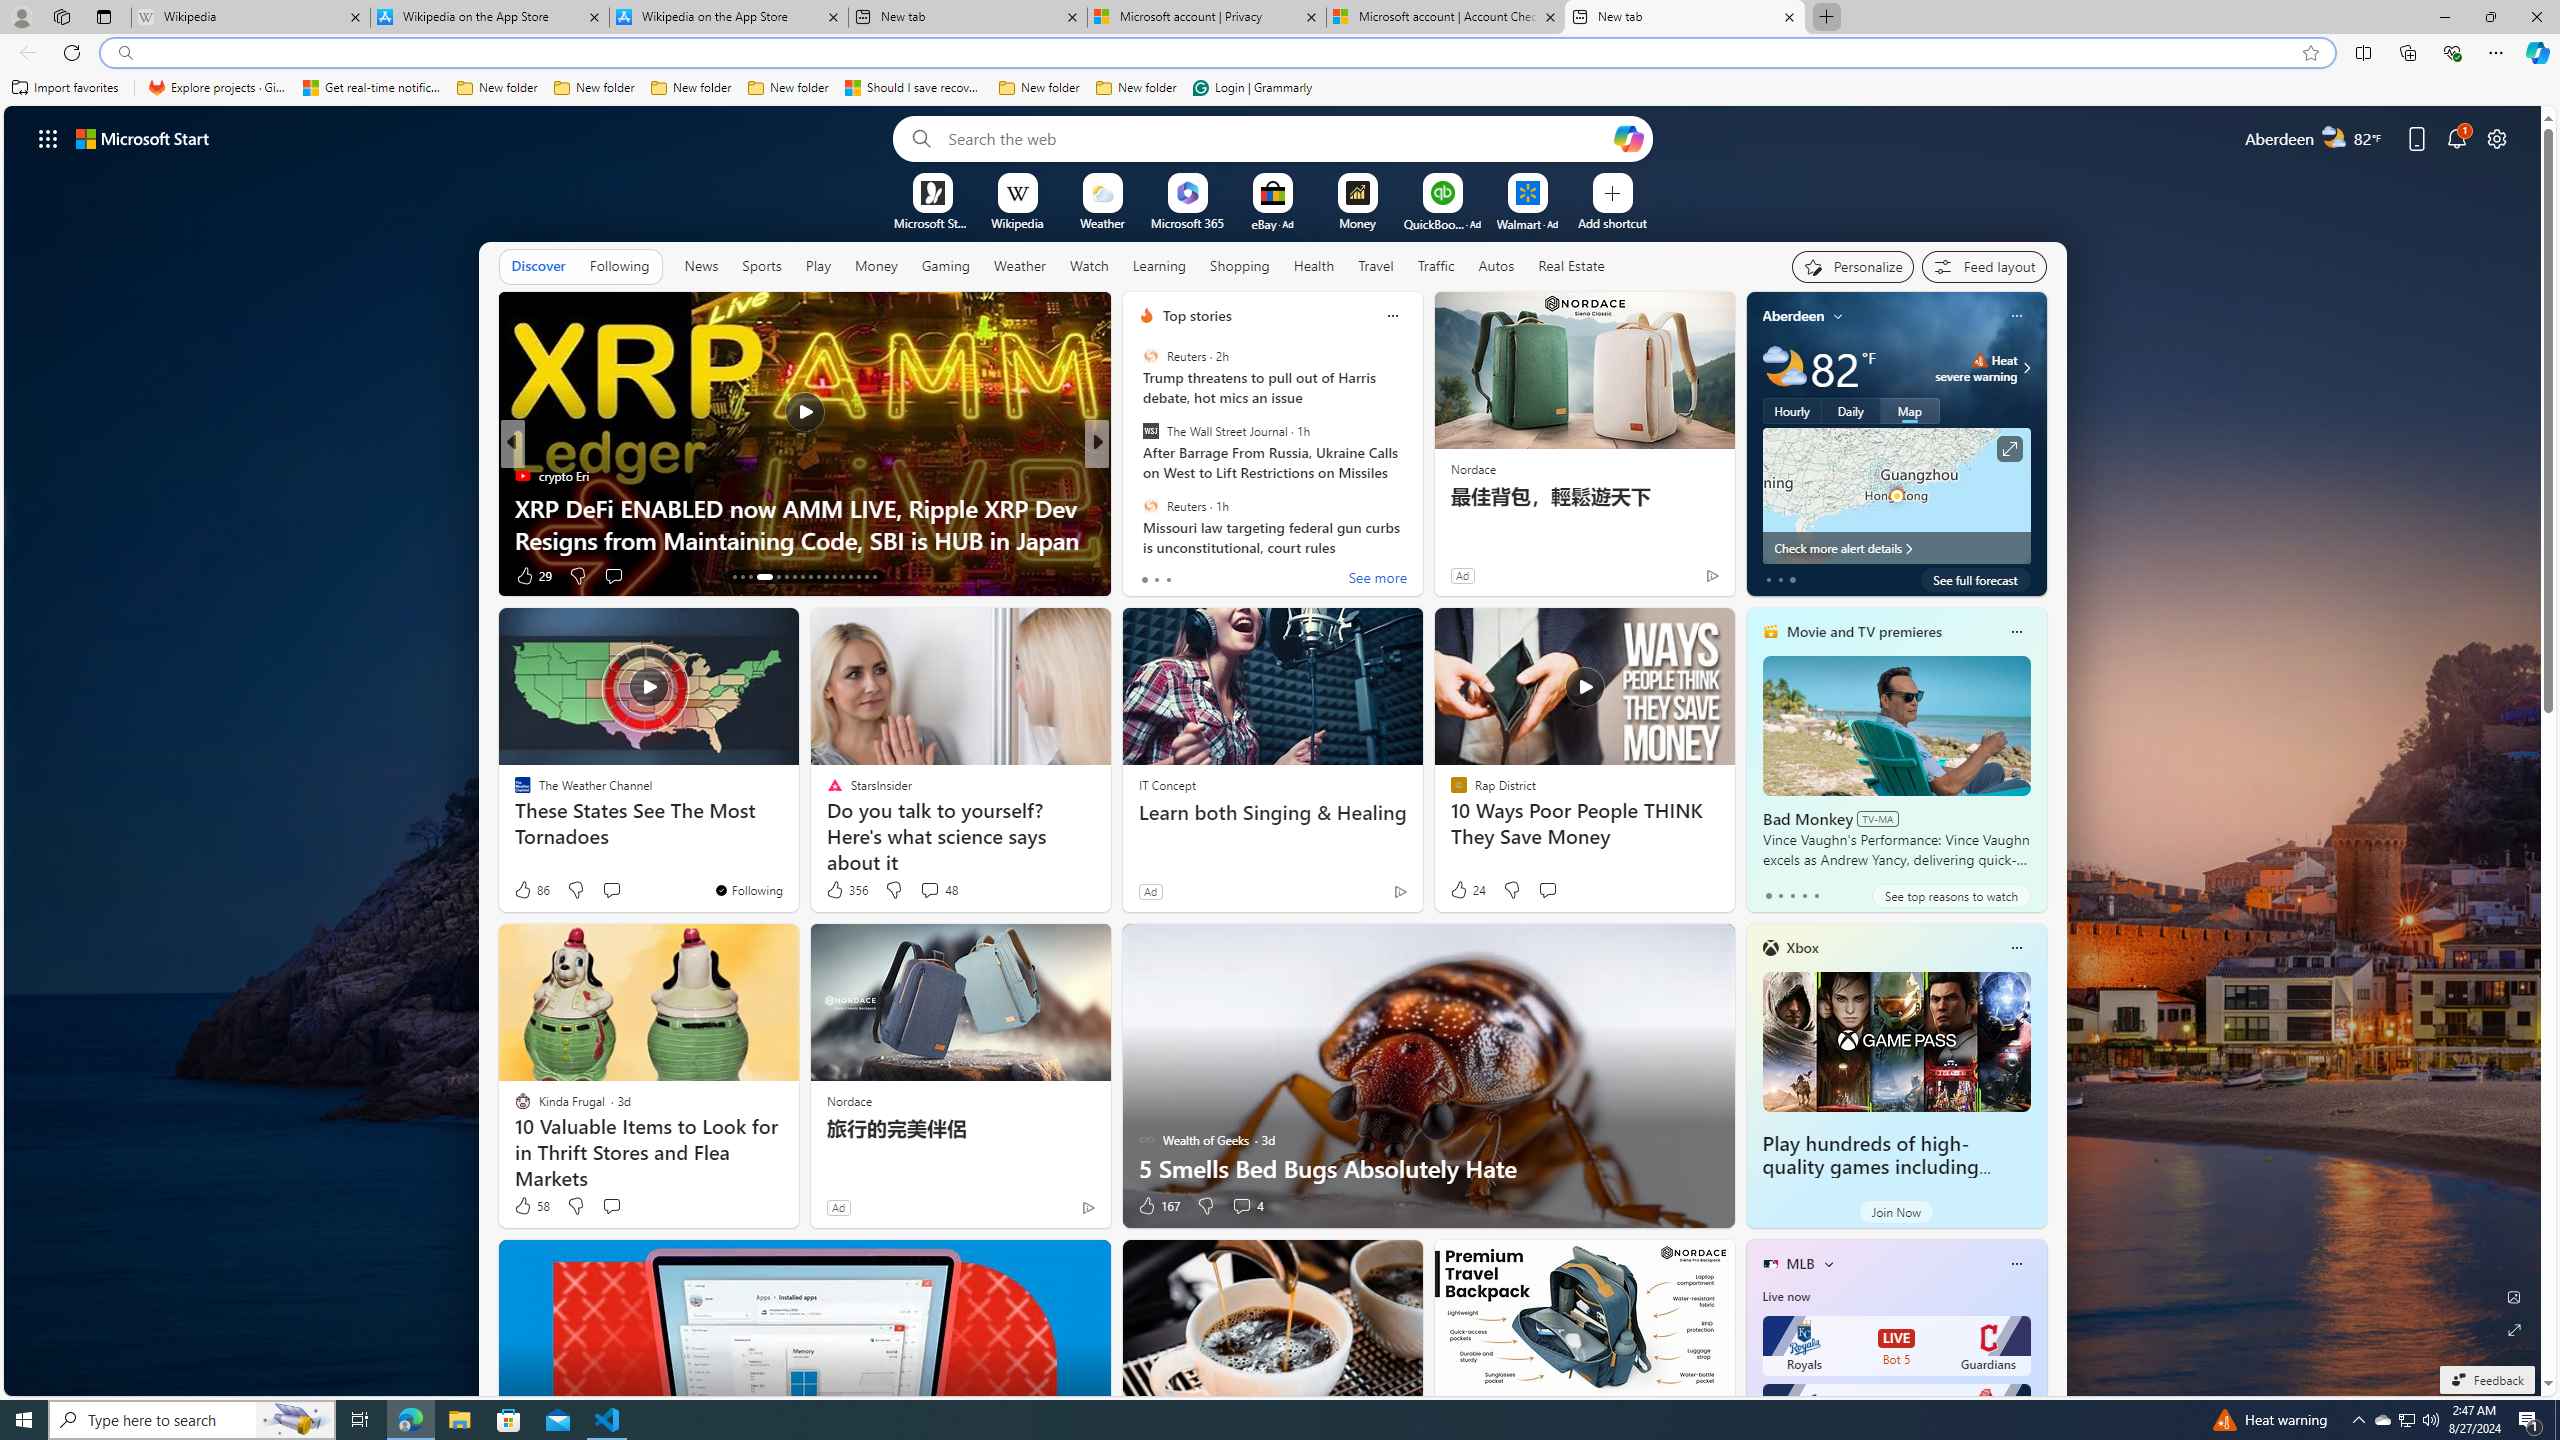  I want to click on AutomationID: tab-17, so click(772, 577).